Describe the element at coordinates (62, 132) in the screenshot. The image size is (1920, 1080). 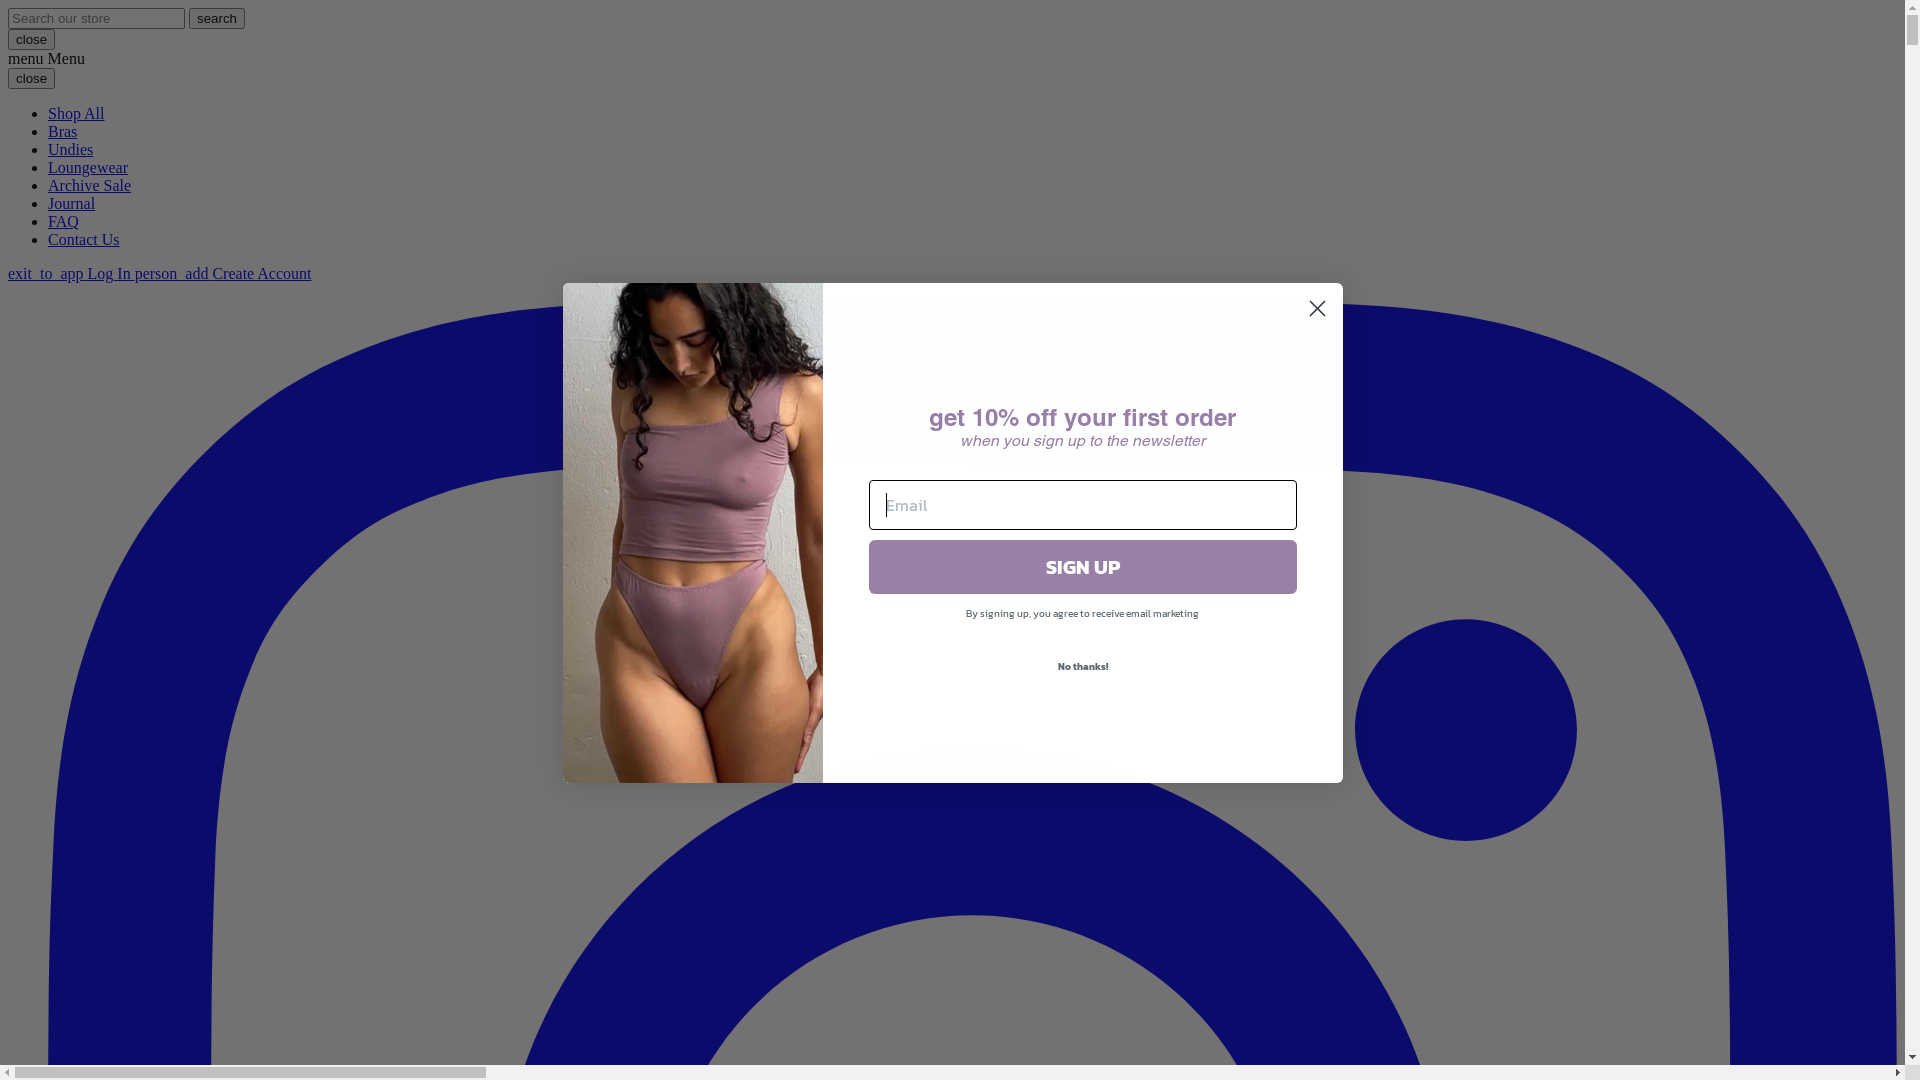
I see `Bras` at that location.